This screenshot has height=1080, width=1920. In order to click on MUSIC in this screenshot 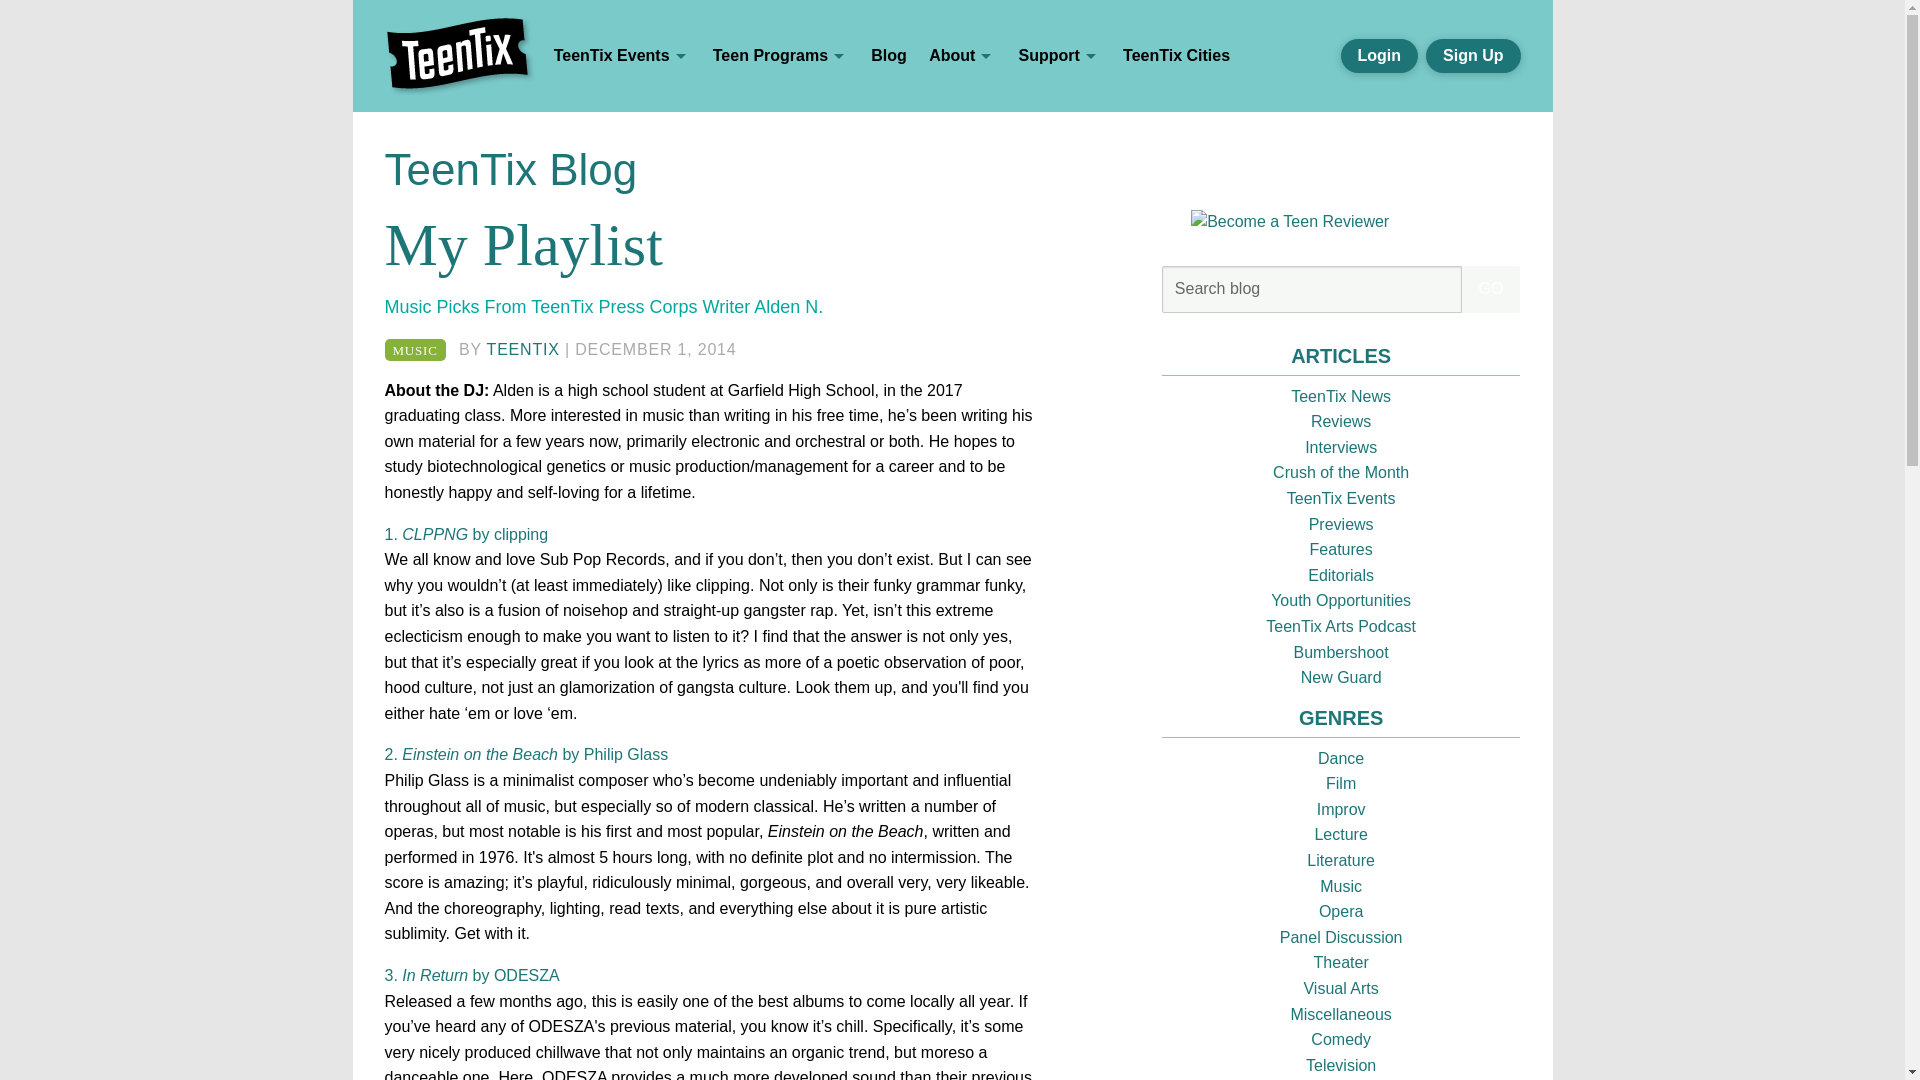, I will do `click(414, 350)`.